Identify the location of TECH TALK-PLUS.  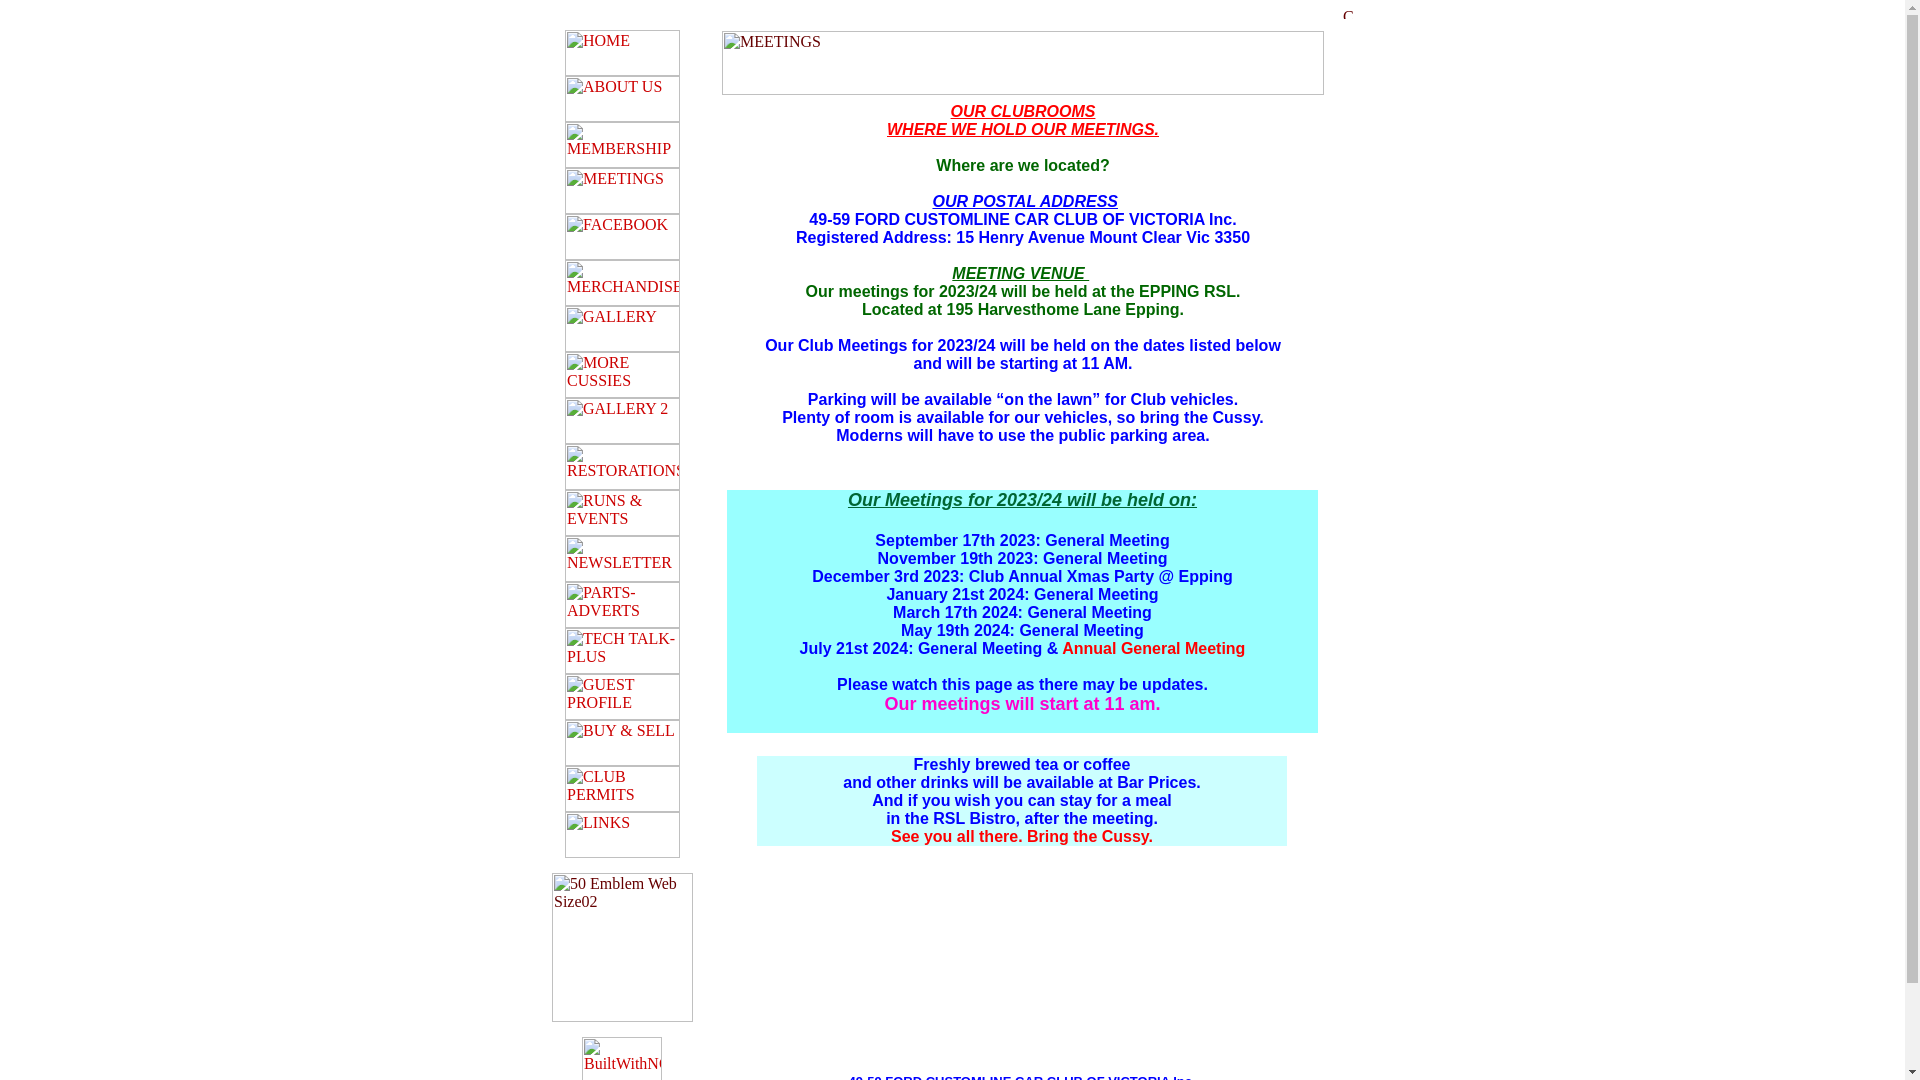
(622, 651).